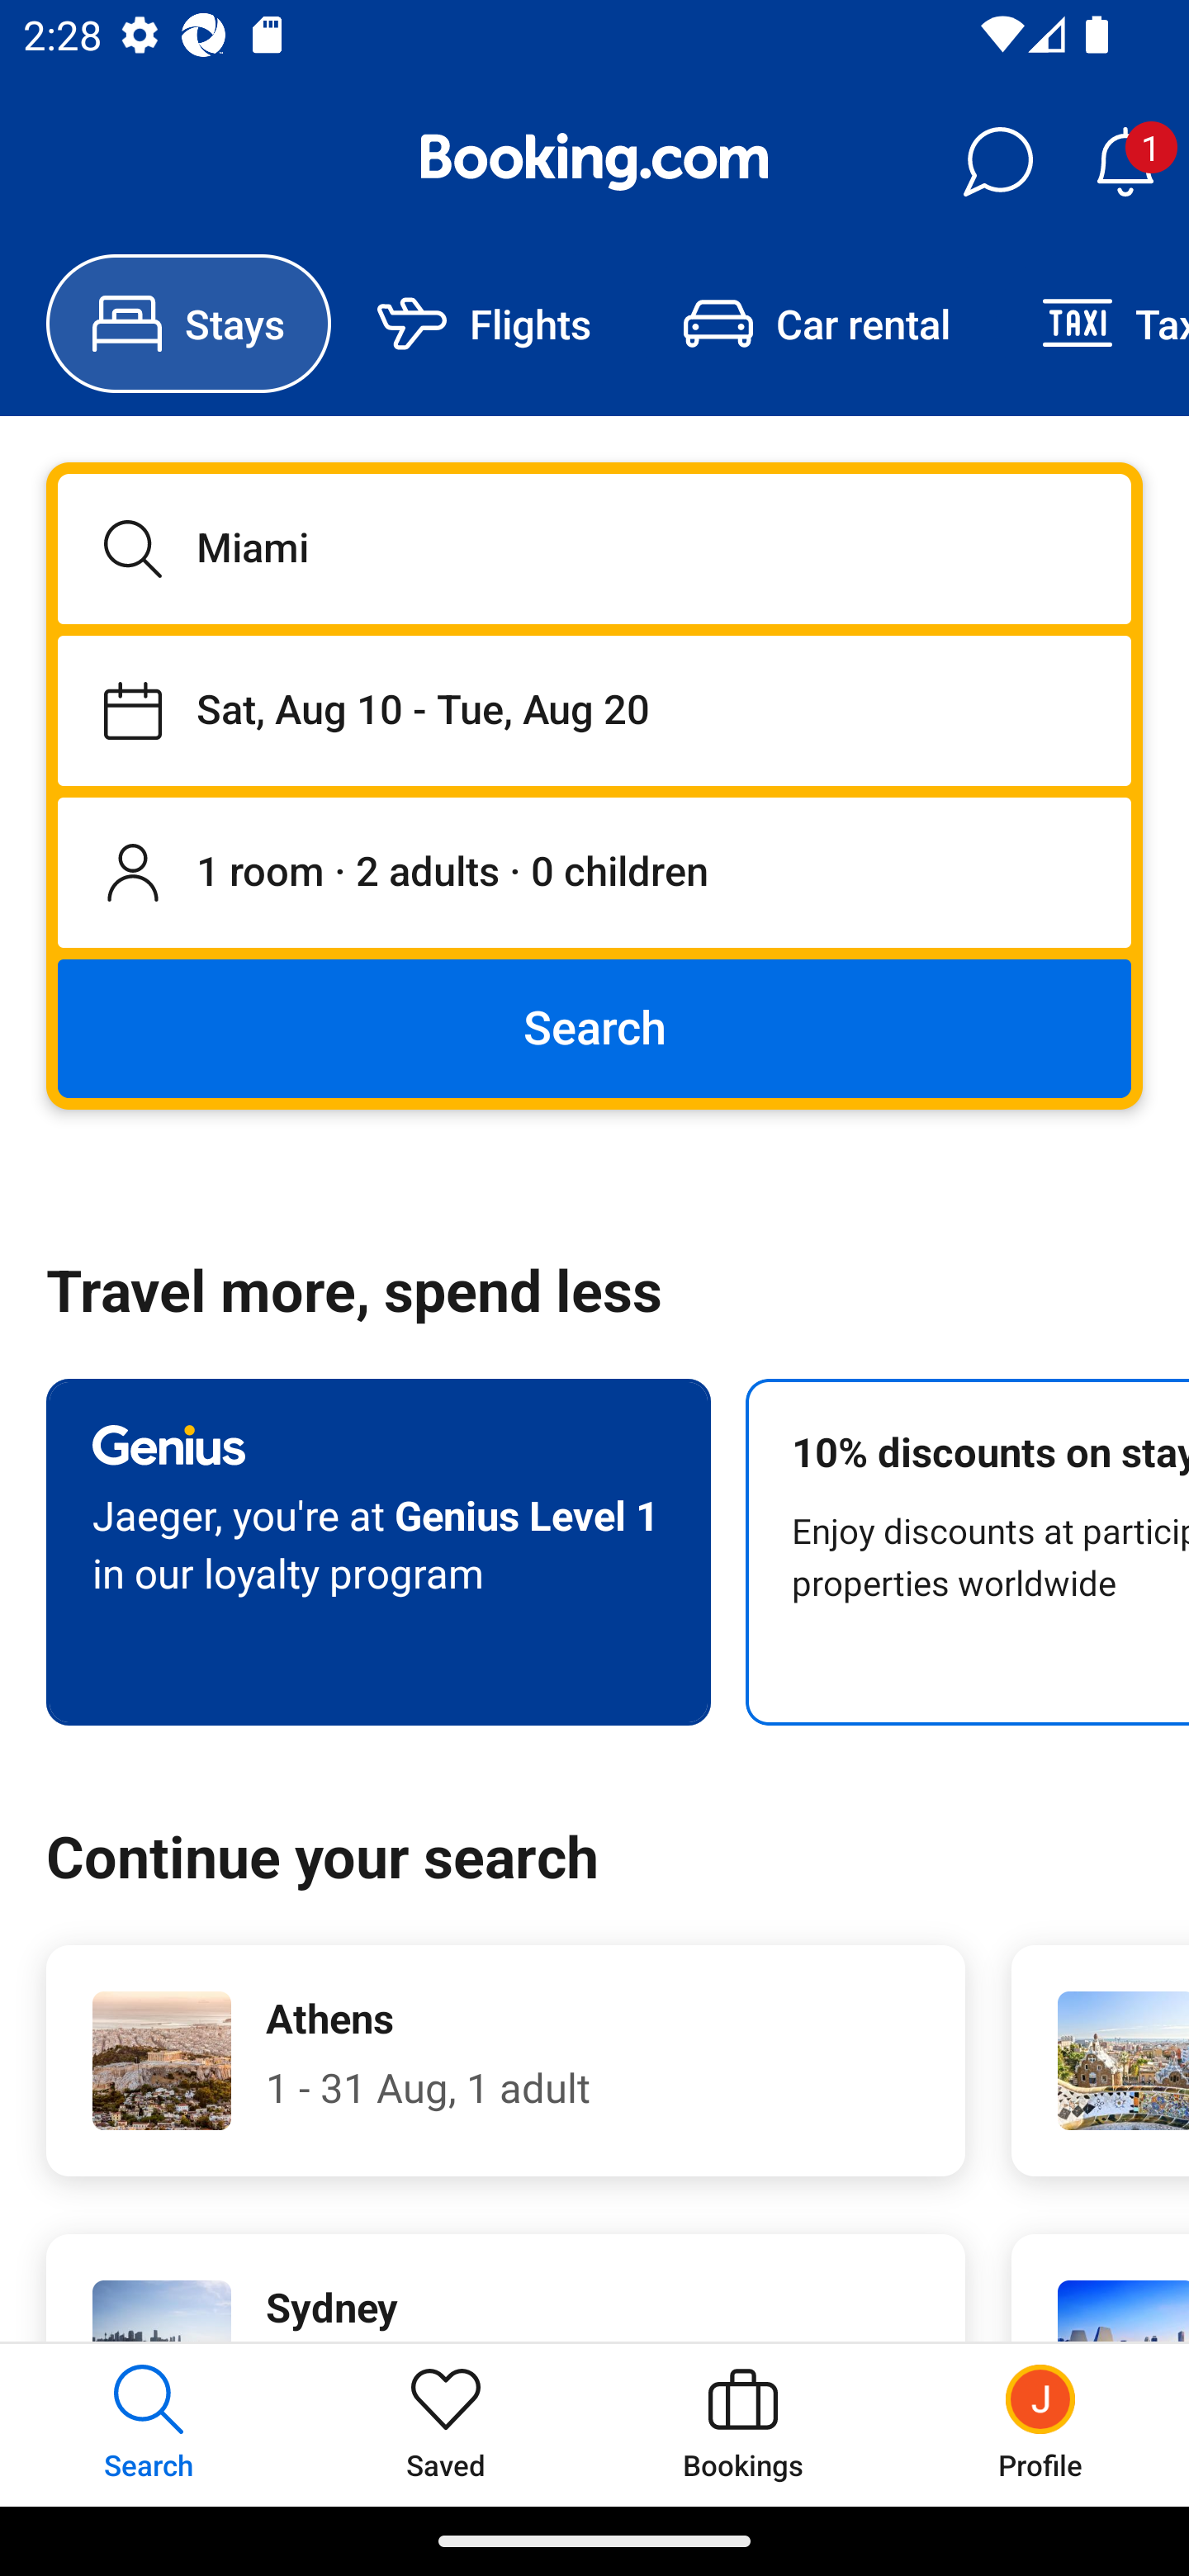  What do you see at coordinates (446, 2424) in the screenshot?
I see `Saved` at bounding box center [446, 2424].